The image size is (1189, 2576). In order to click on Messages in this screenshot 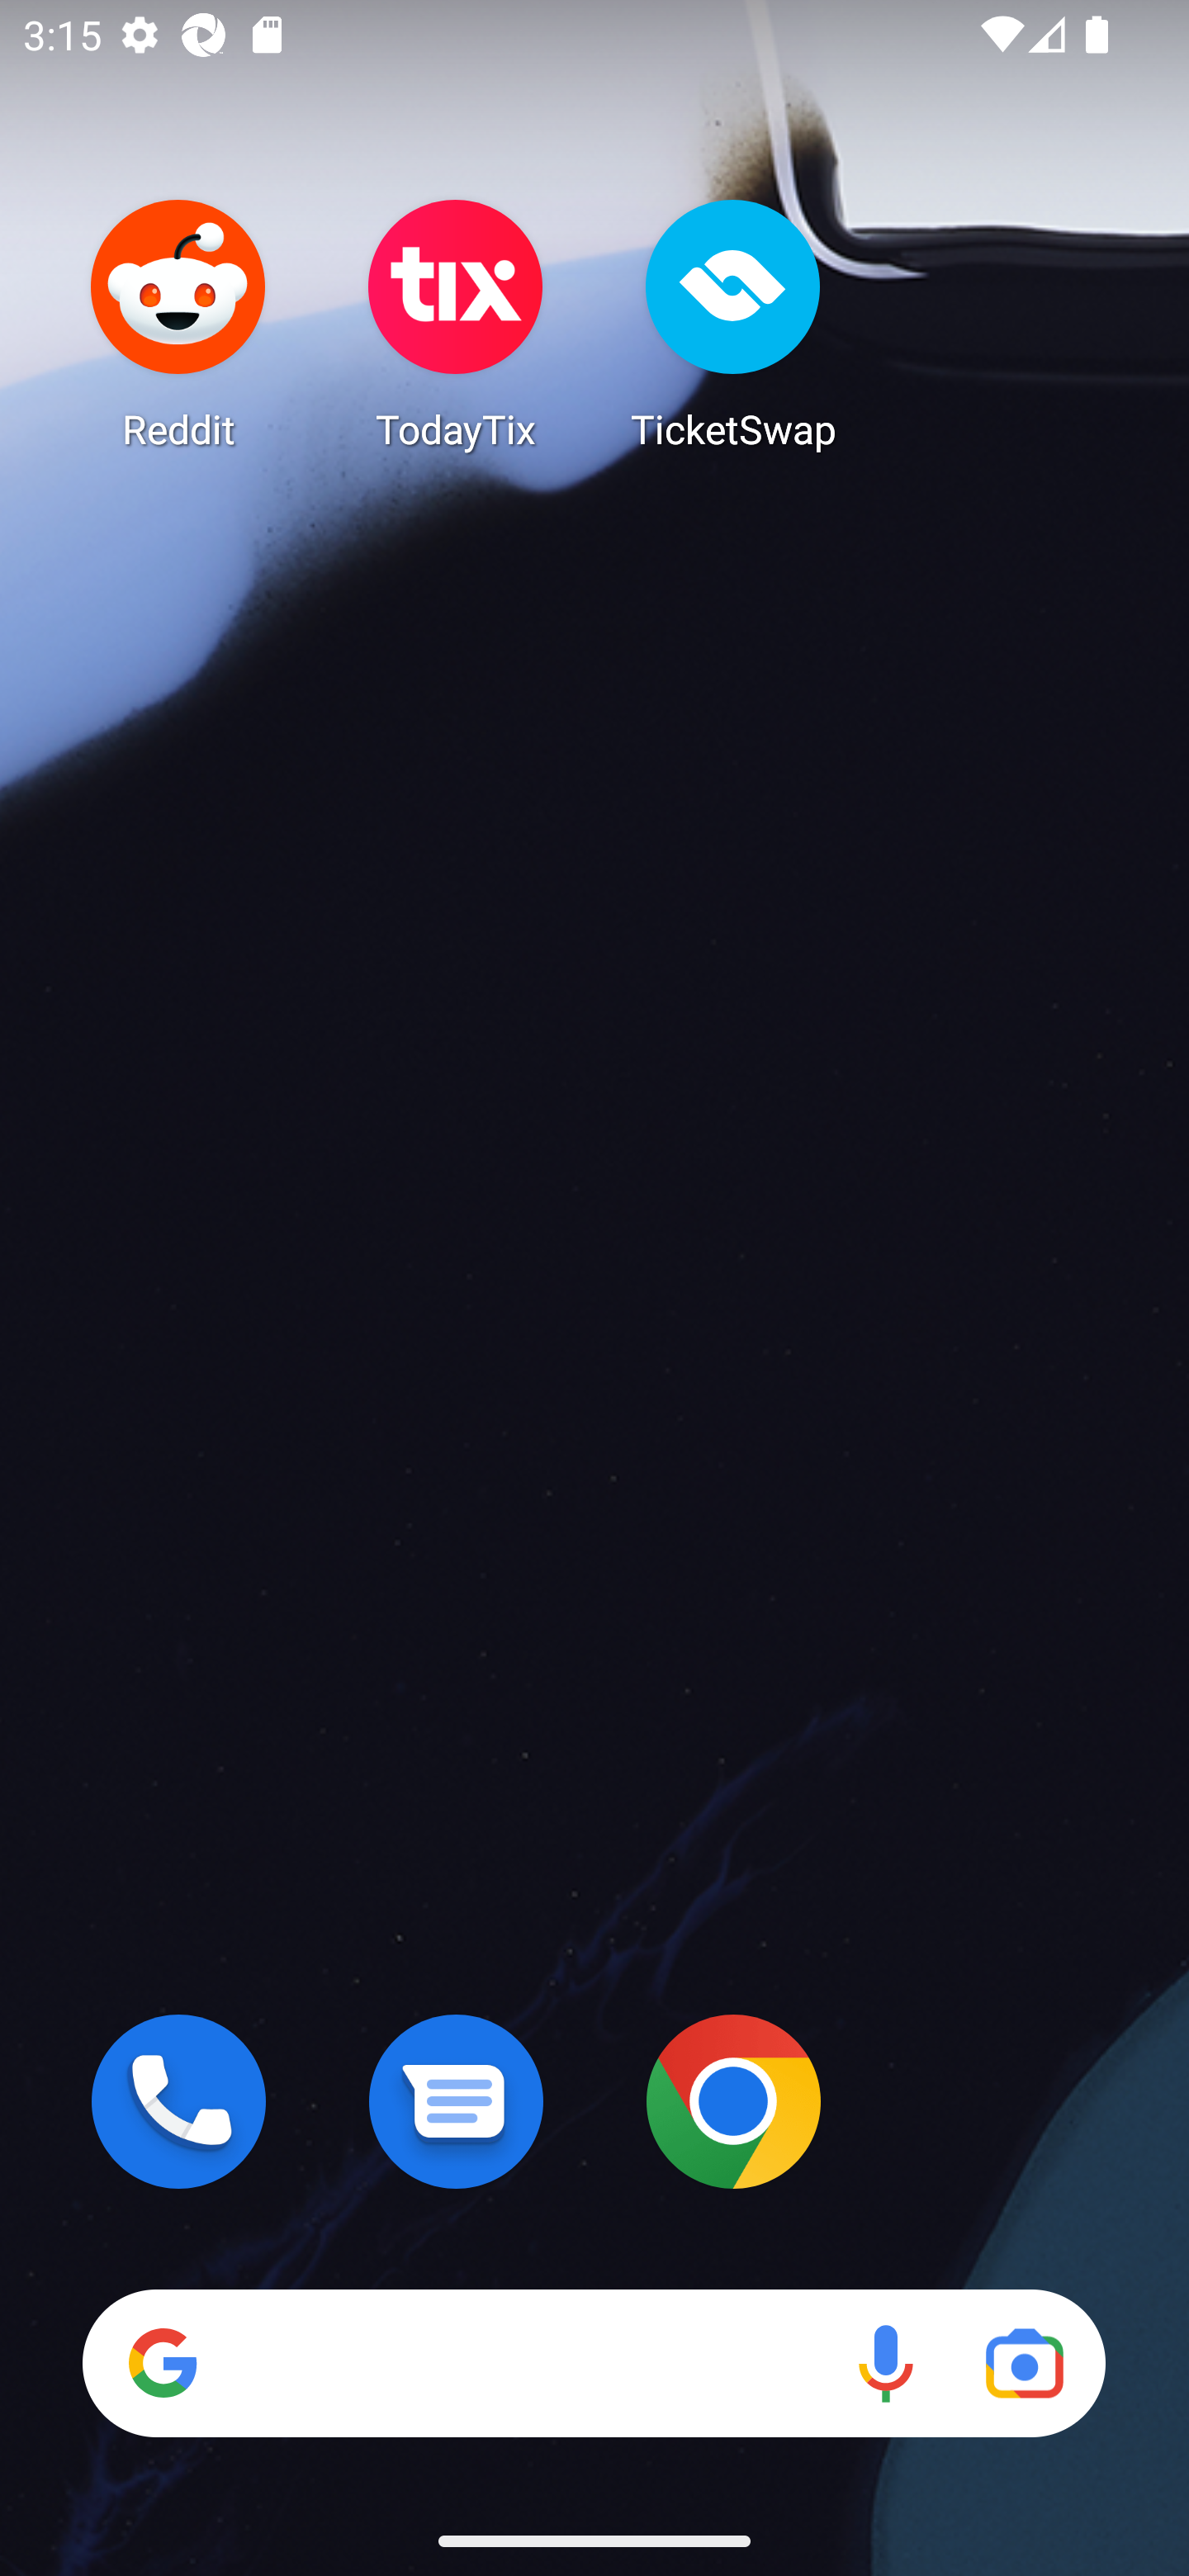, I will do `click(456, 2101)`.